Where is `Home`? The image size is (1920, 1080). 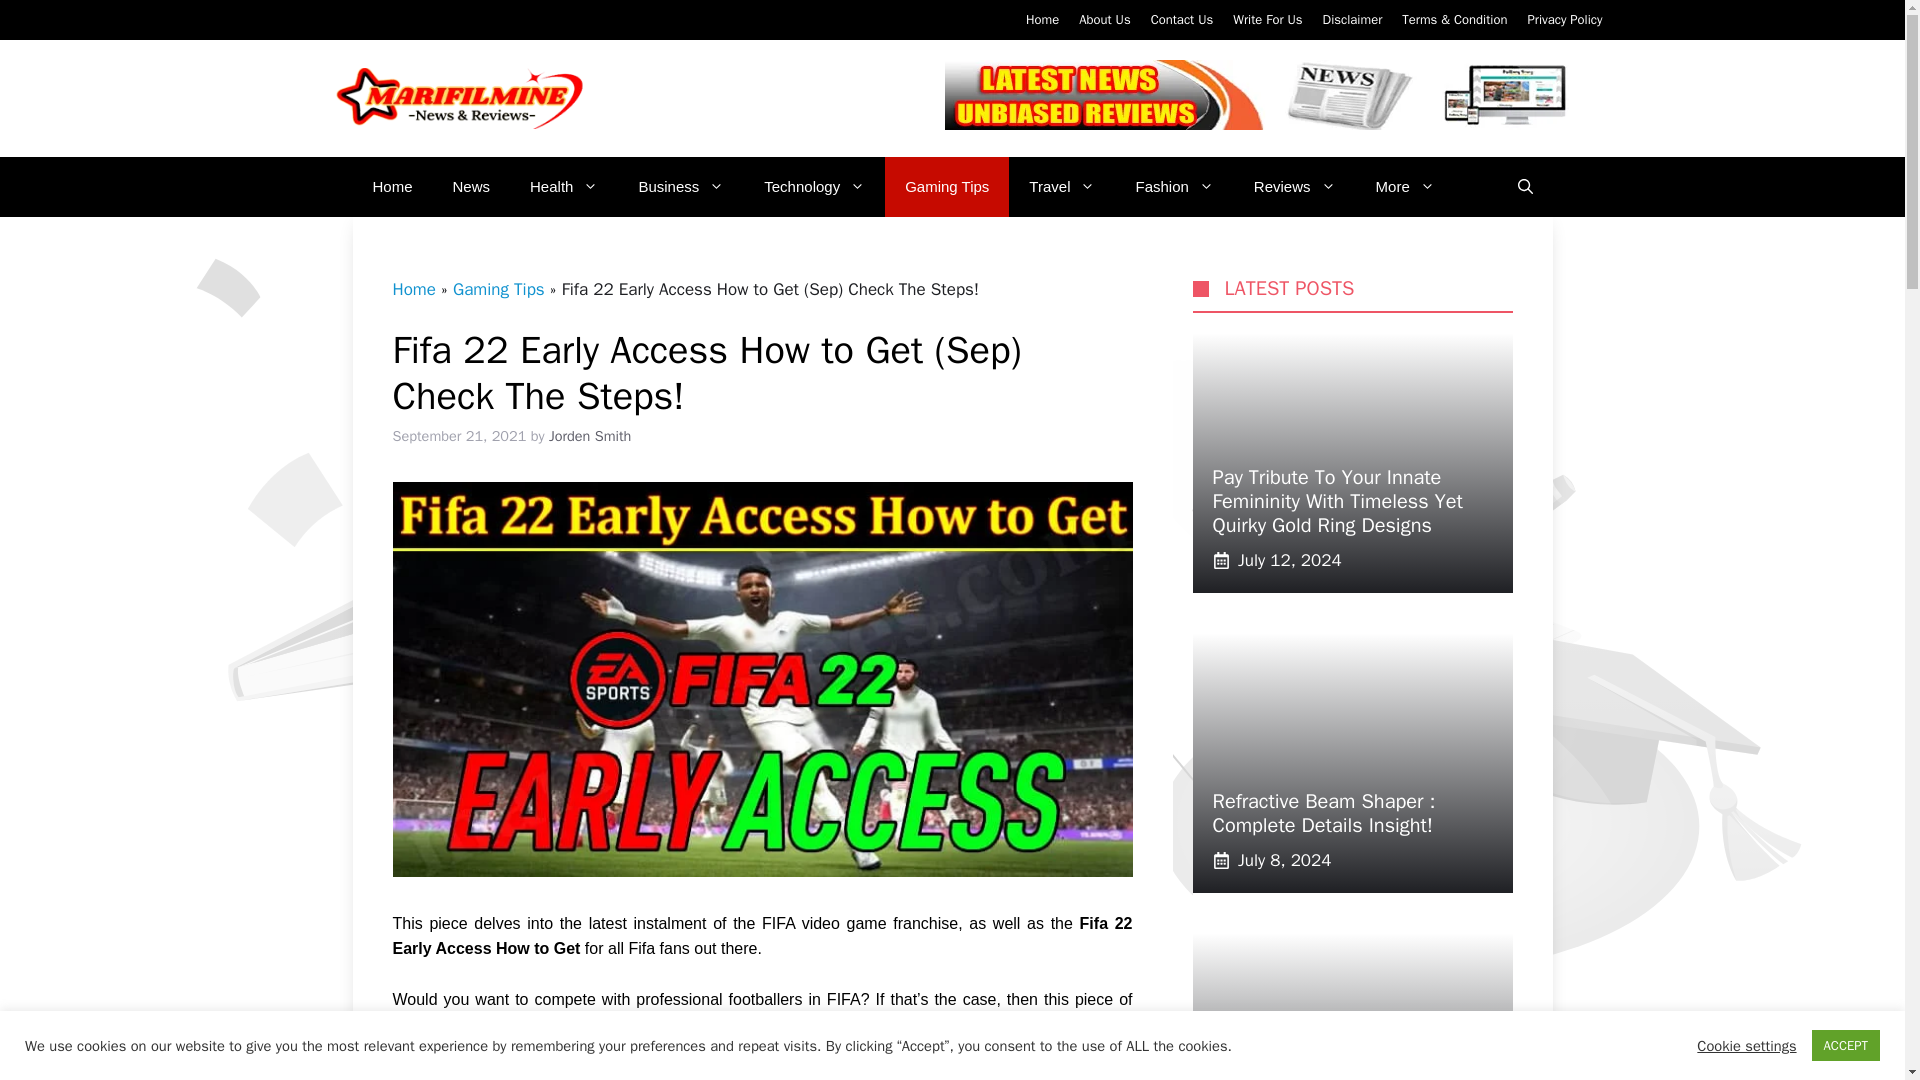 Home is located at coordinates (1042, 19).